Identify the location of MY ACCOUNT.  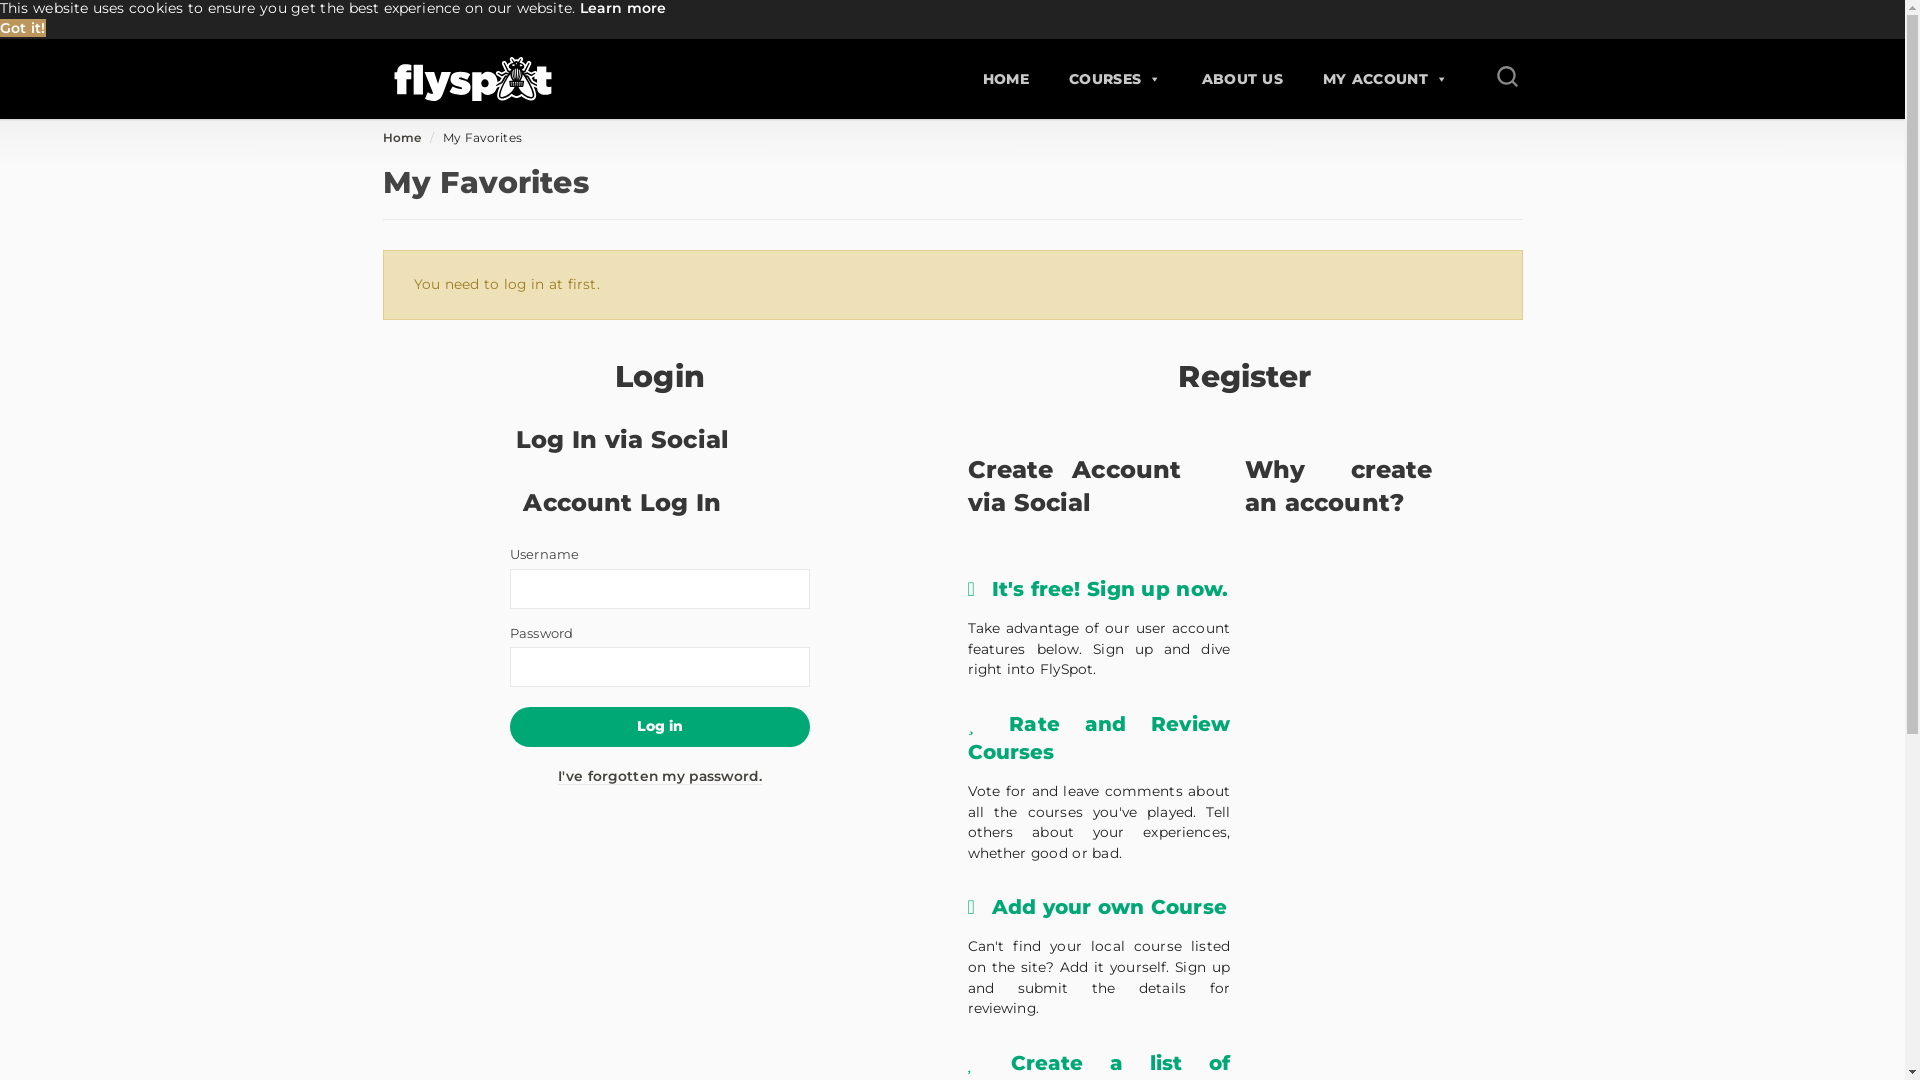
(1386, 78).